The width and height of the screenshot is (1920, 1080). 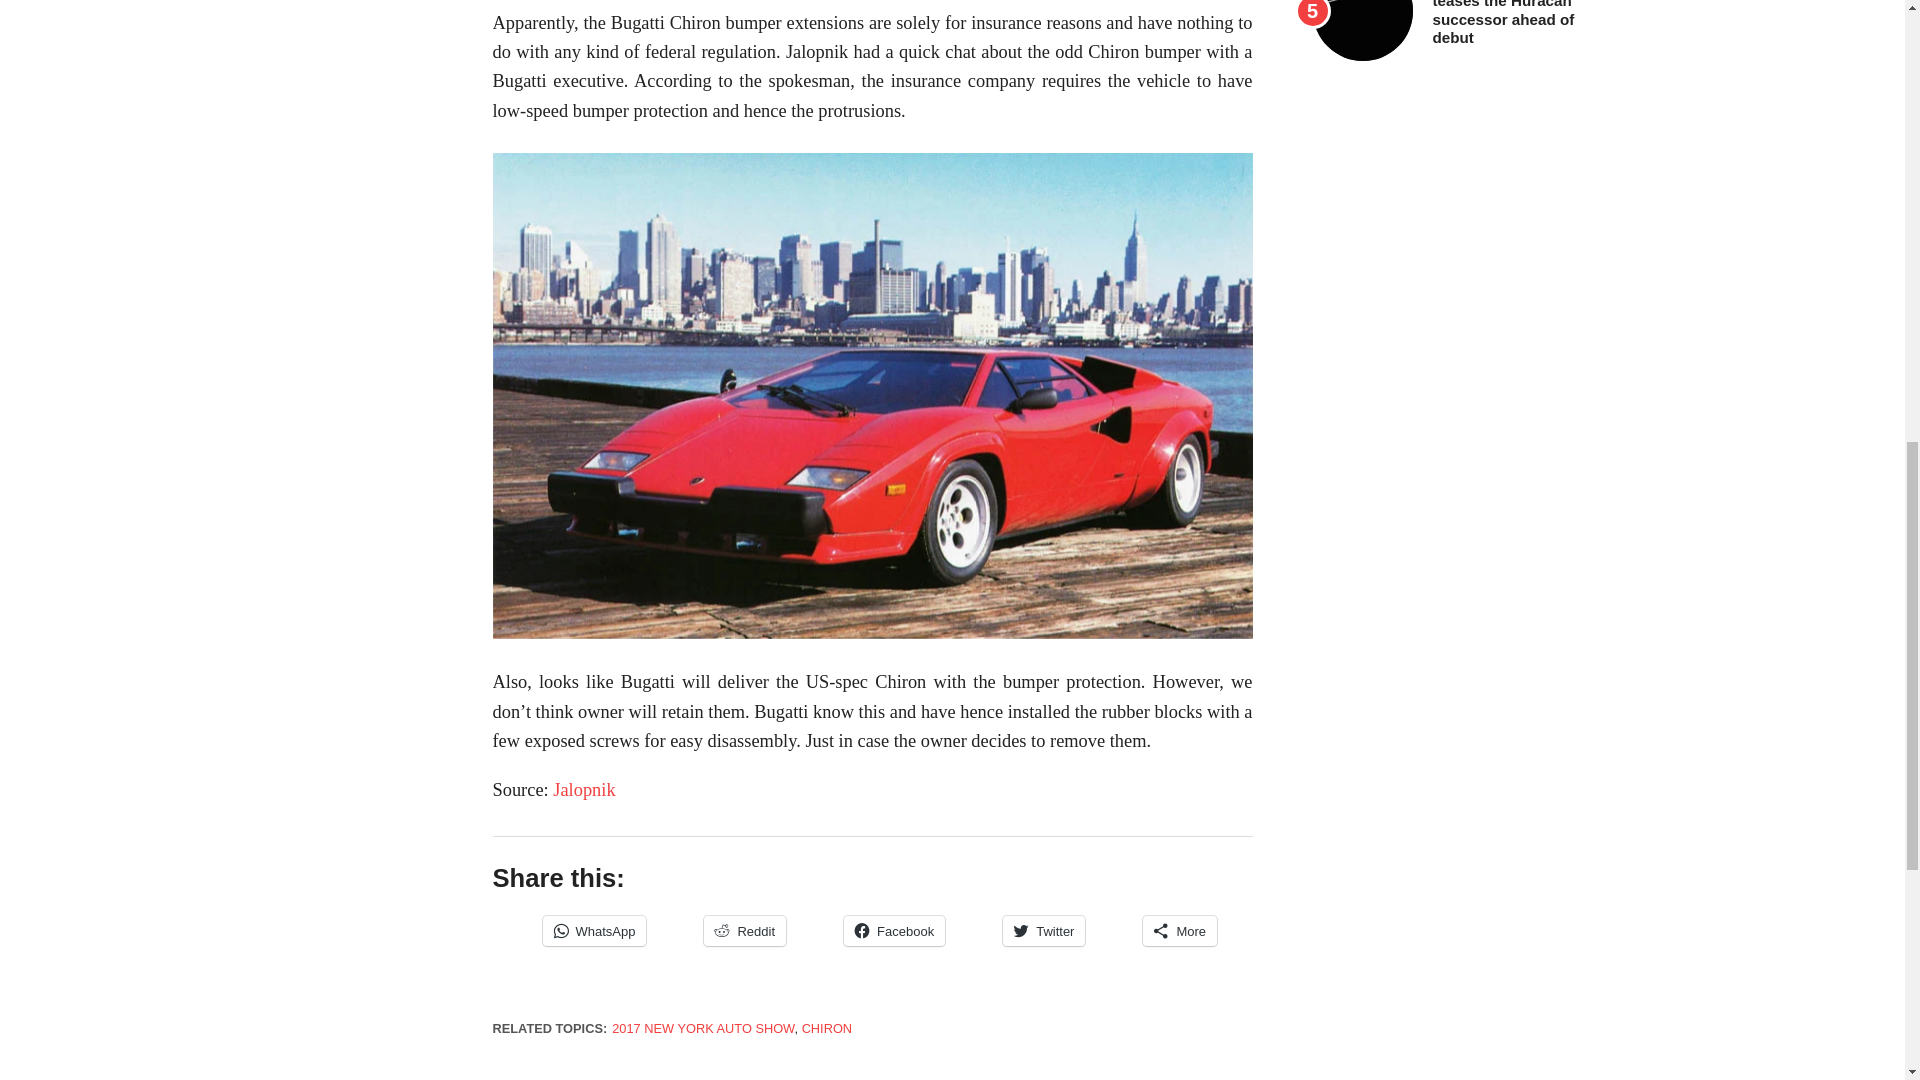 I want to click on Click to share on WhatsApp, so click(x=593, y=930).